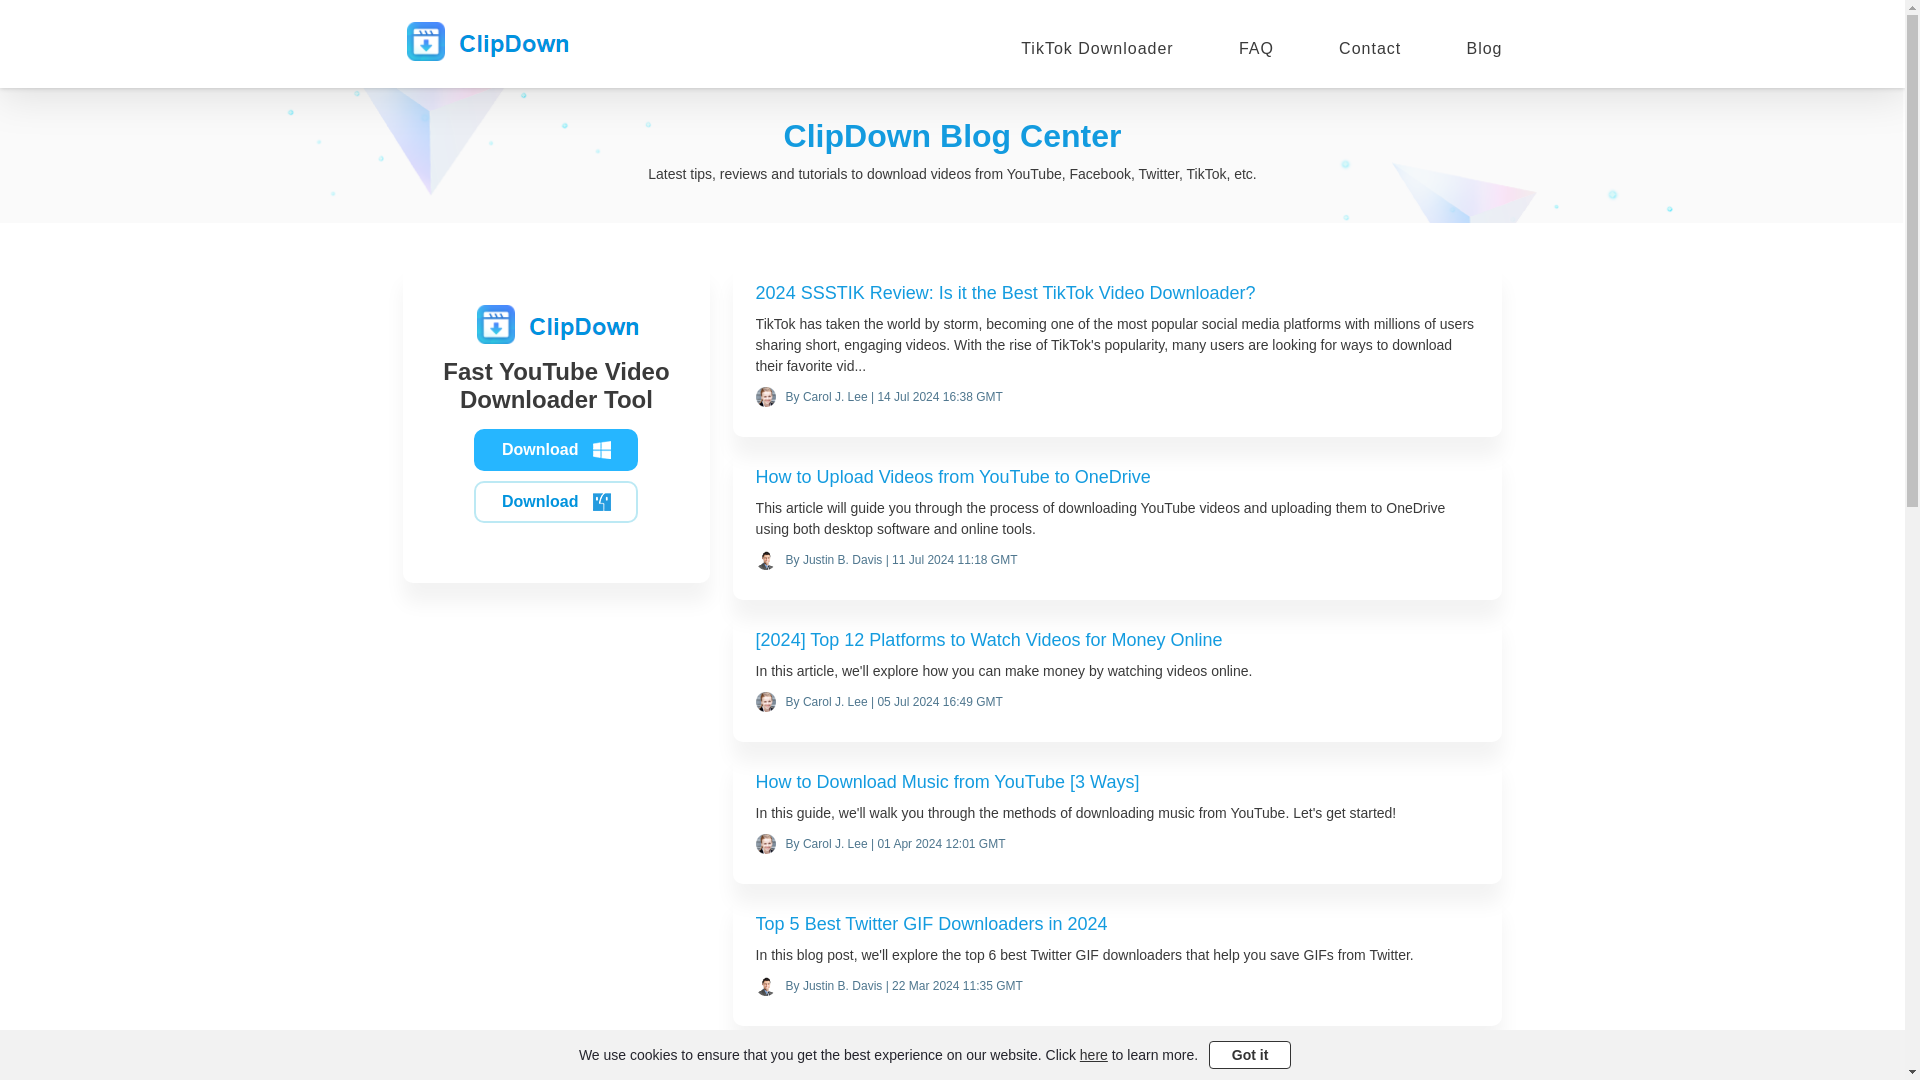 The image size is (1920, 1080). What do you see at coordinates (556, 449) in the screenshot?
I see `Download` at bounding box center [556, 449].